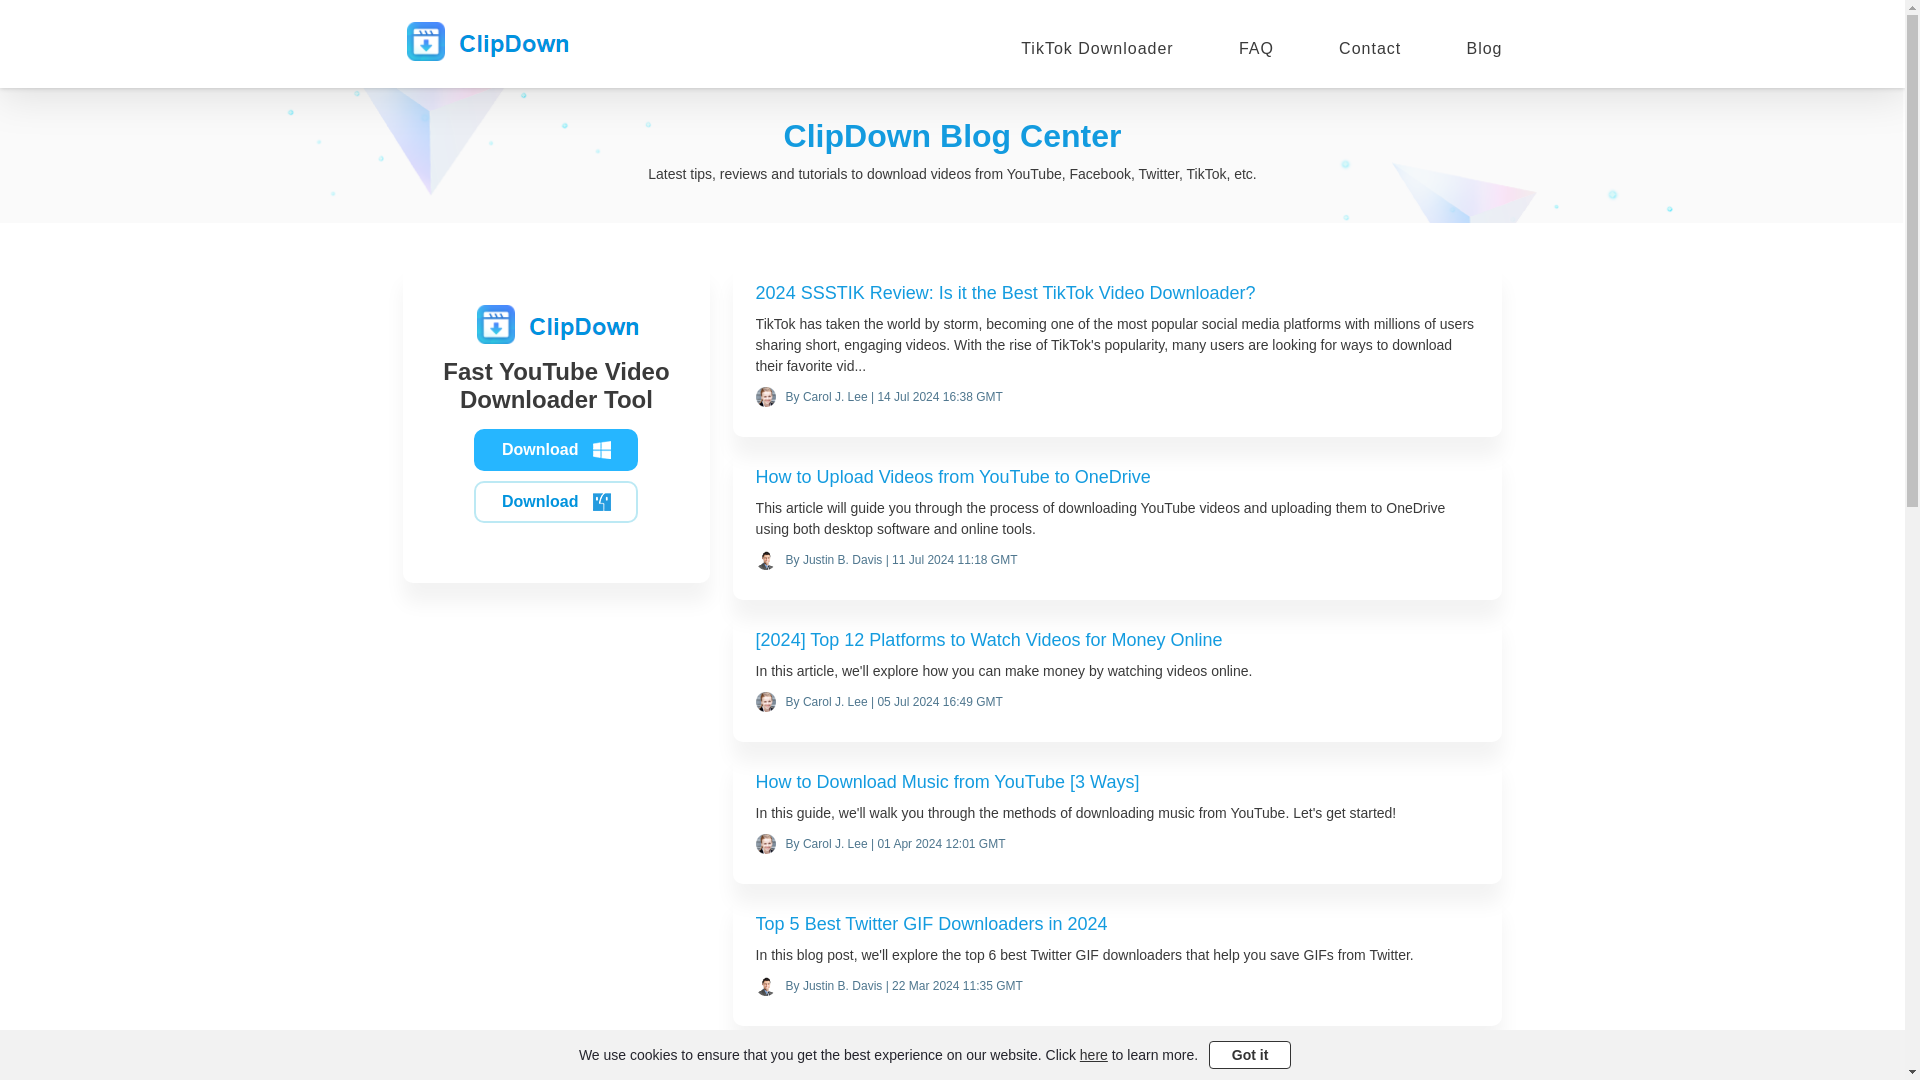 The image size is (1920, 1080). What do you see at coordinates (556, 449) in the screenshot?
I see `Download` at bounding box center [556, 449].